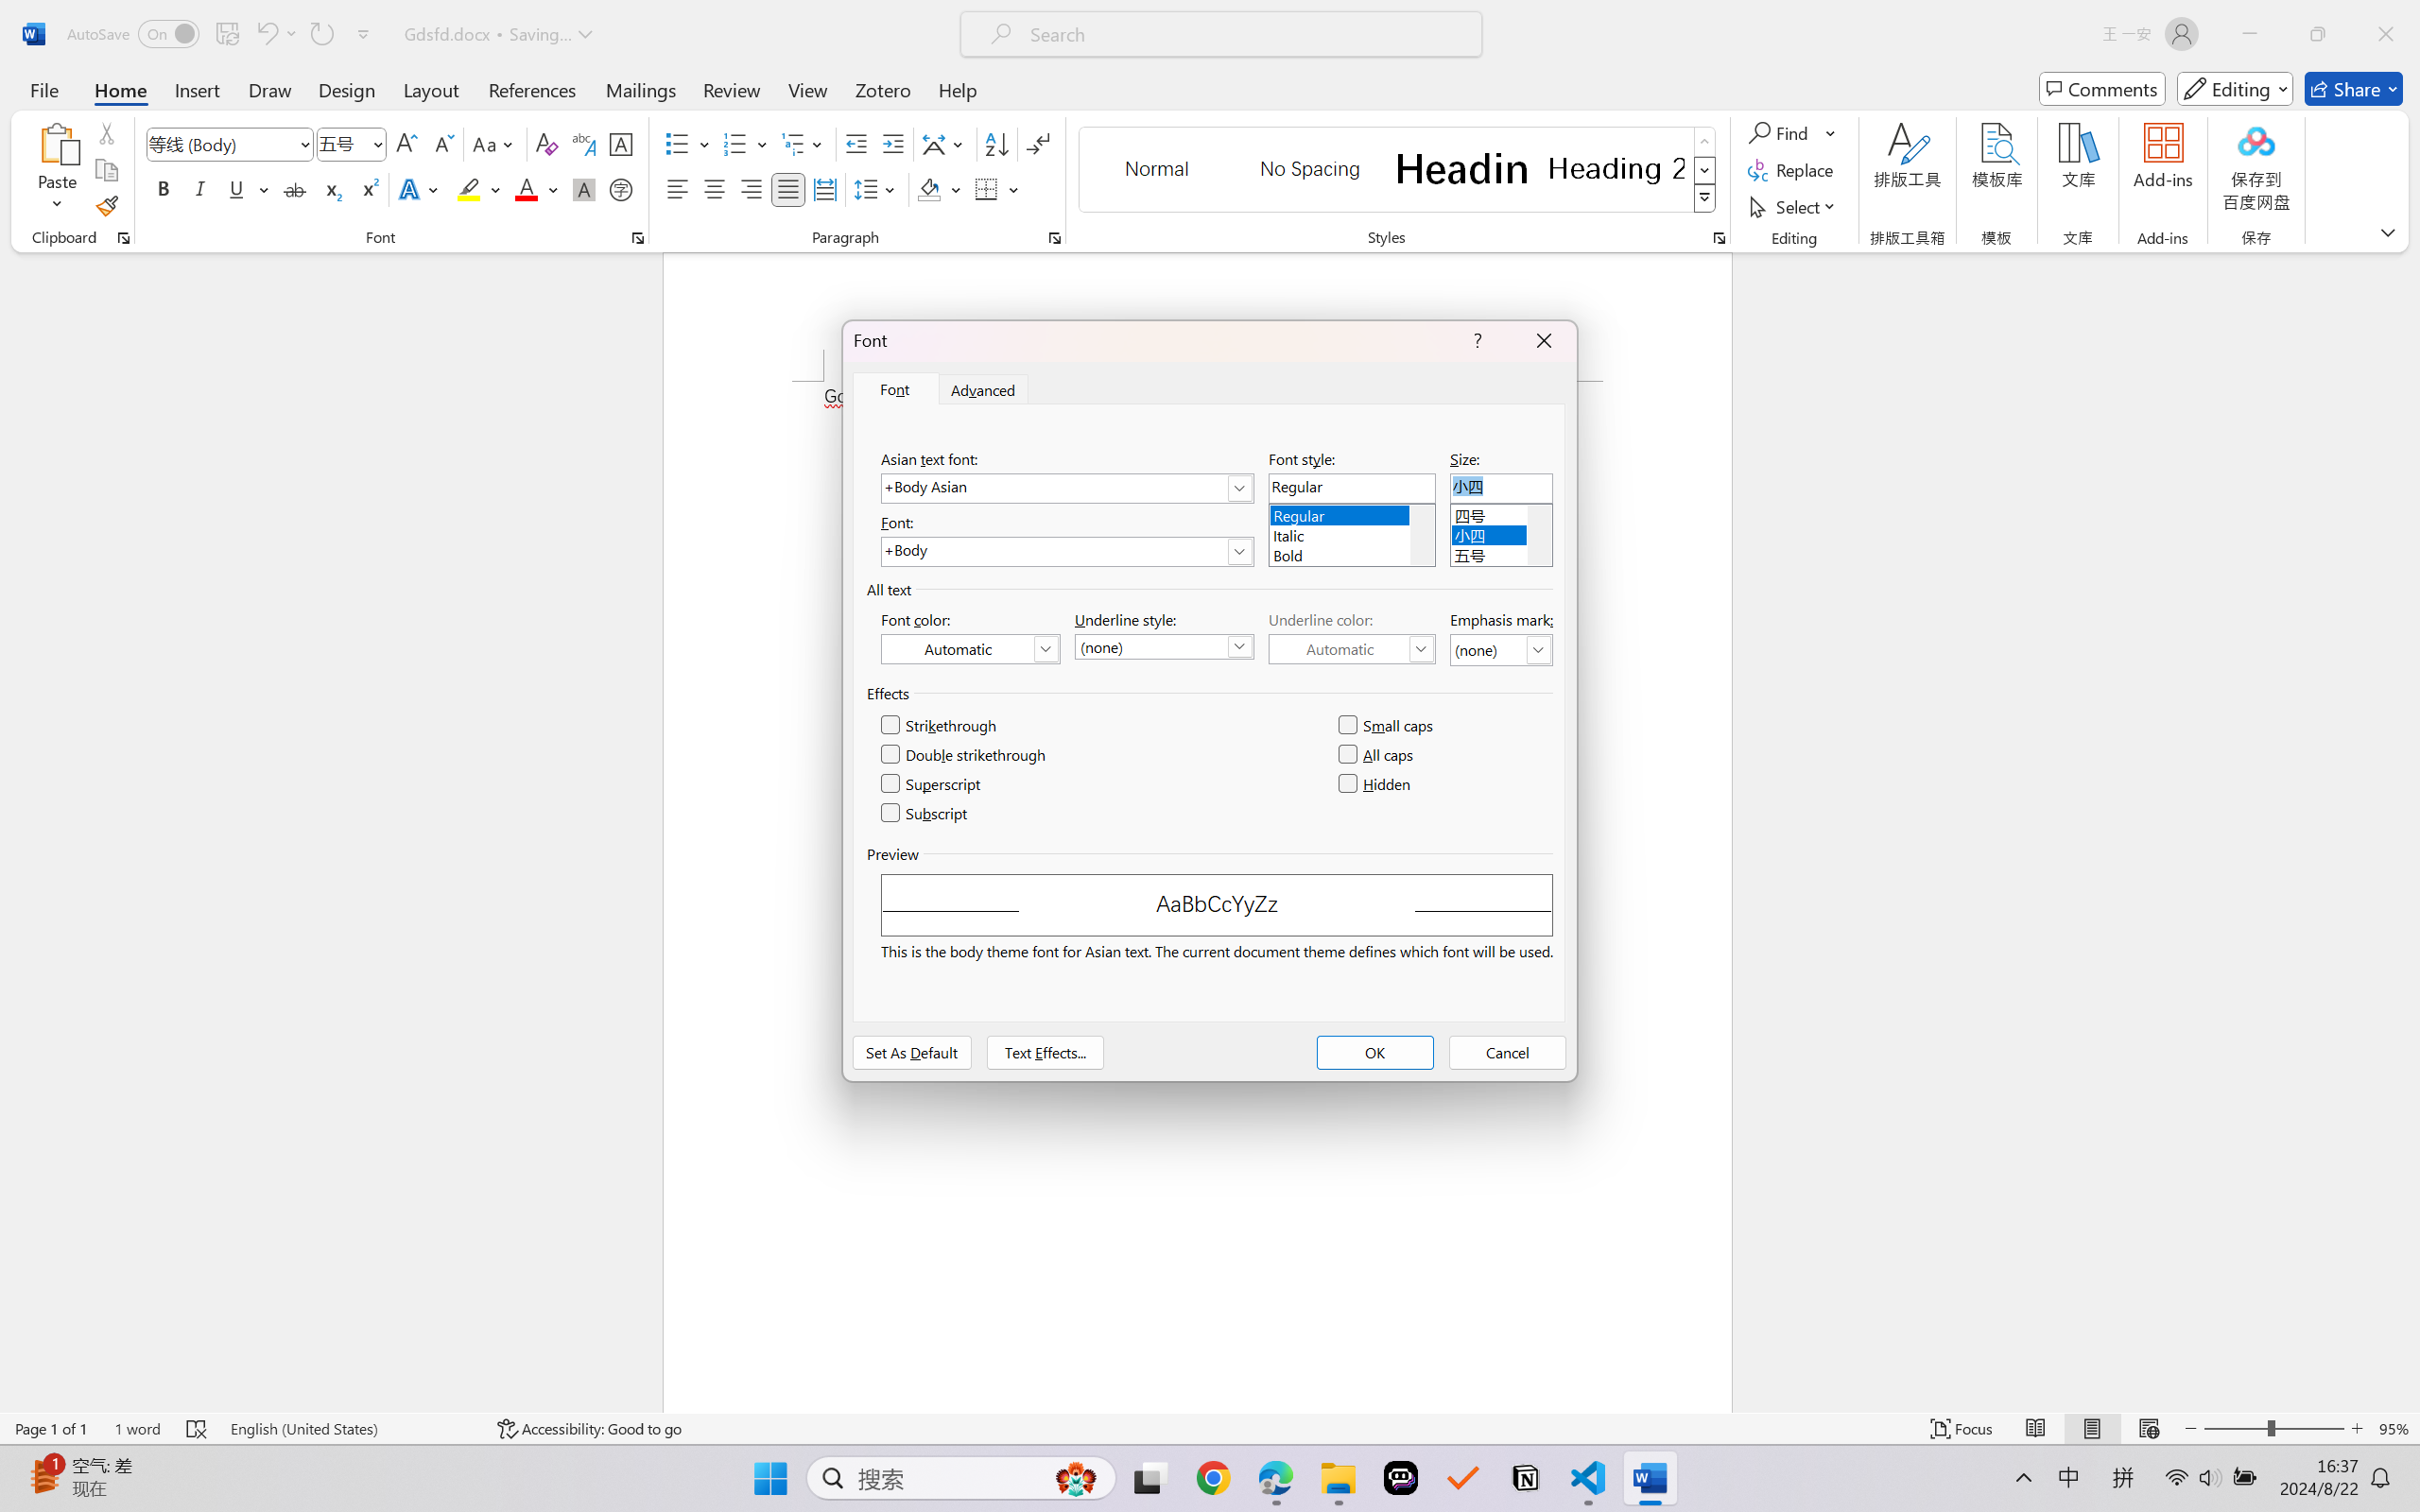  Describe the element at coordinates (788, 189) in the screenshot. I see `Justify` at that location.